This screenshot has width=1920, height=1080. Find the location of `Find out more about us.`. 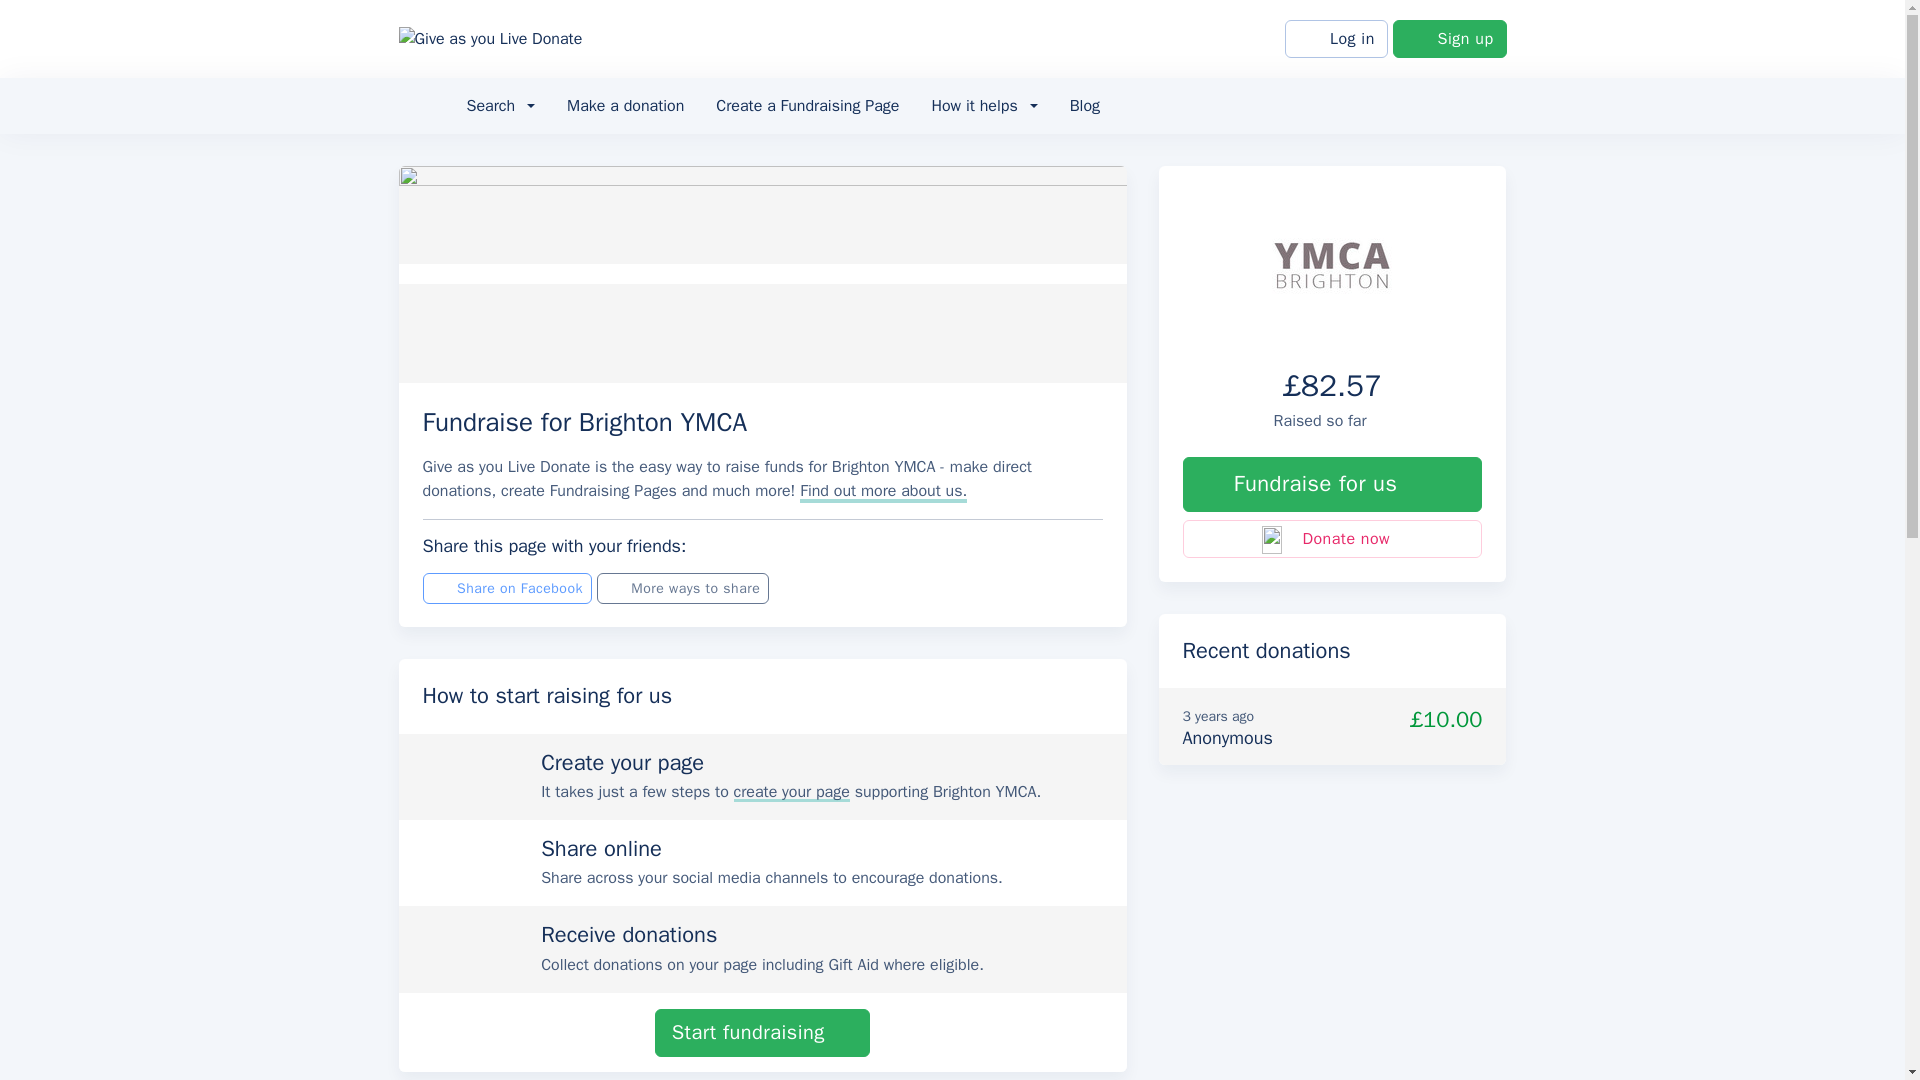

Find out more about us. is located at coordinates (884, 491).